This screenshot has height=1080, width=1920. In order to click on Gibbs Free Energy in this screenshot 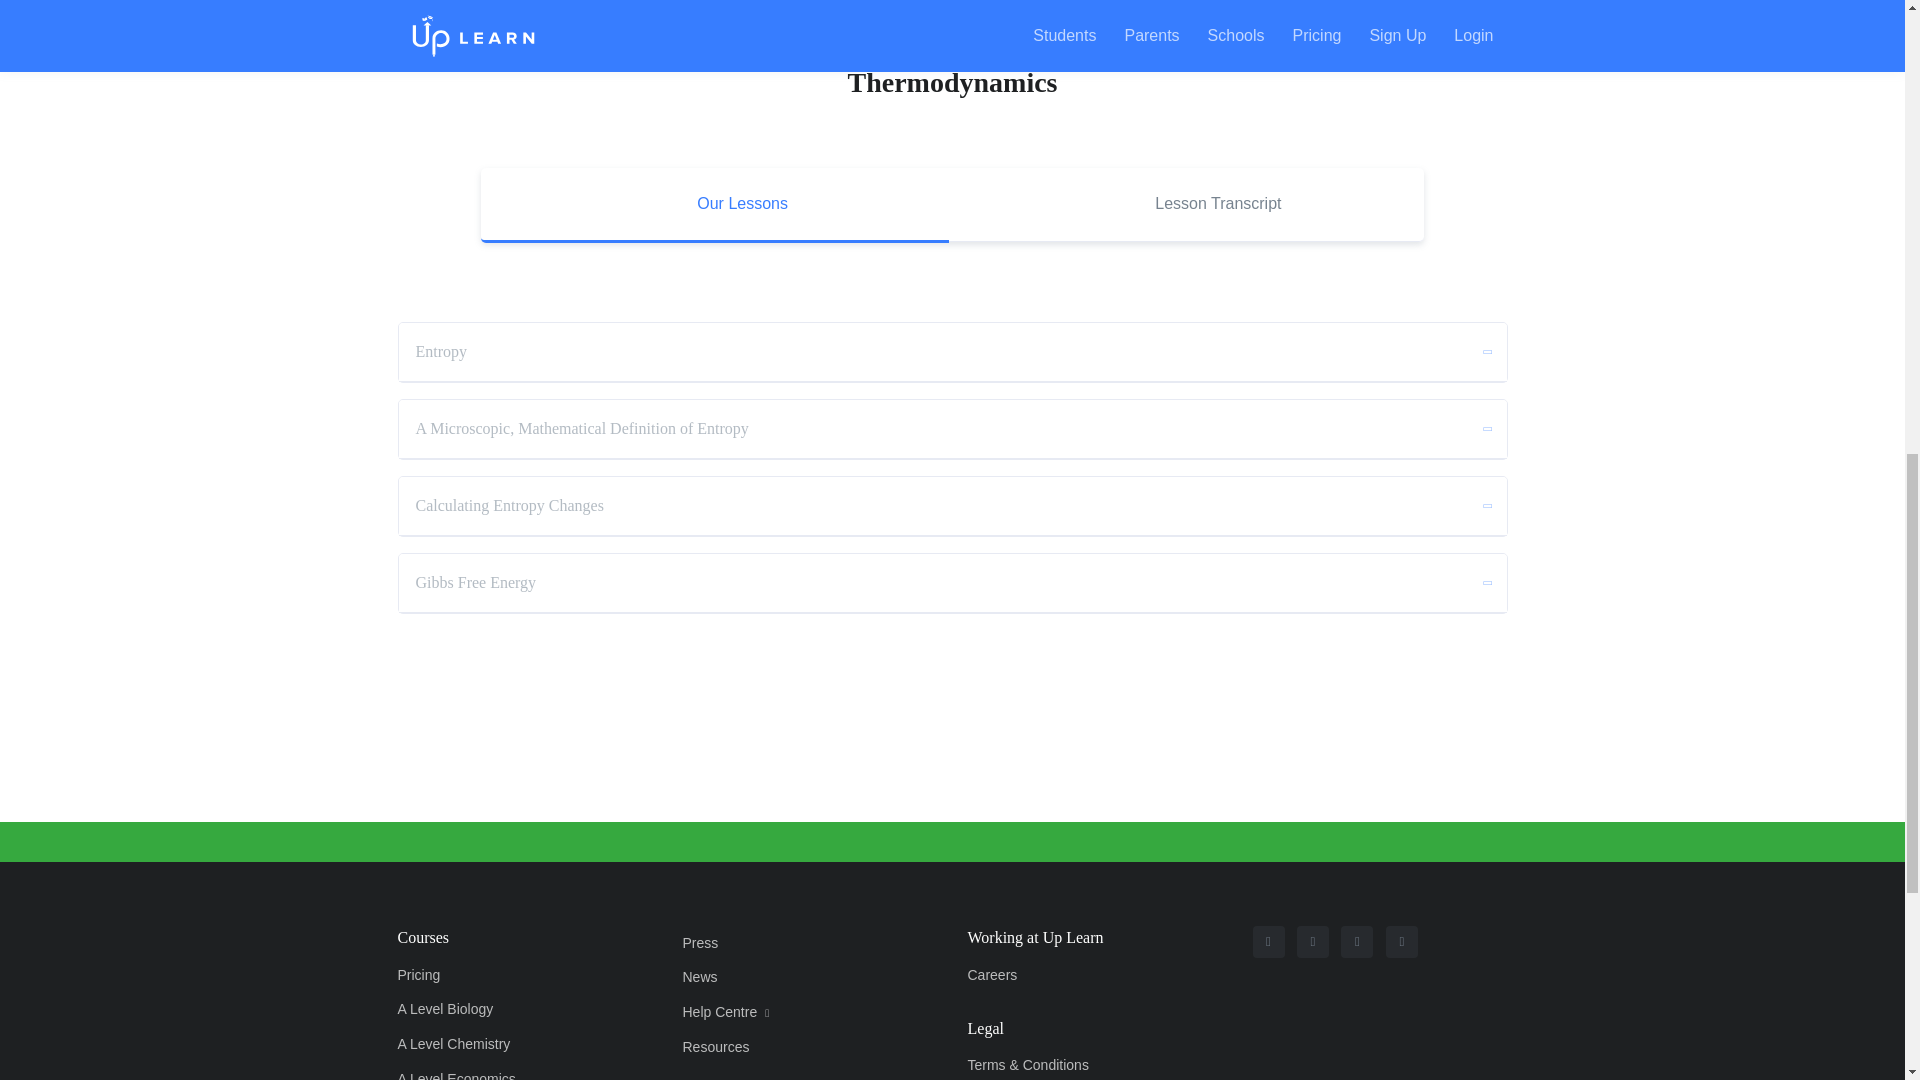, I will do `click(951, 583)`.